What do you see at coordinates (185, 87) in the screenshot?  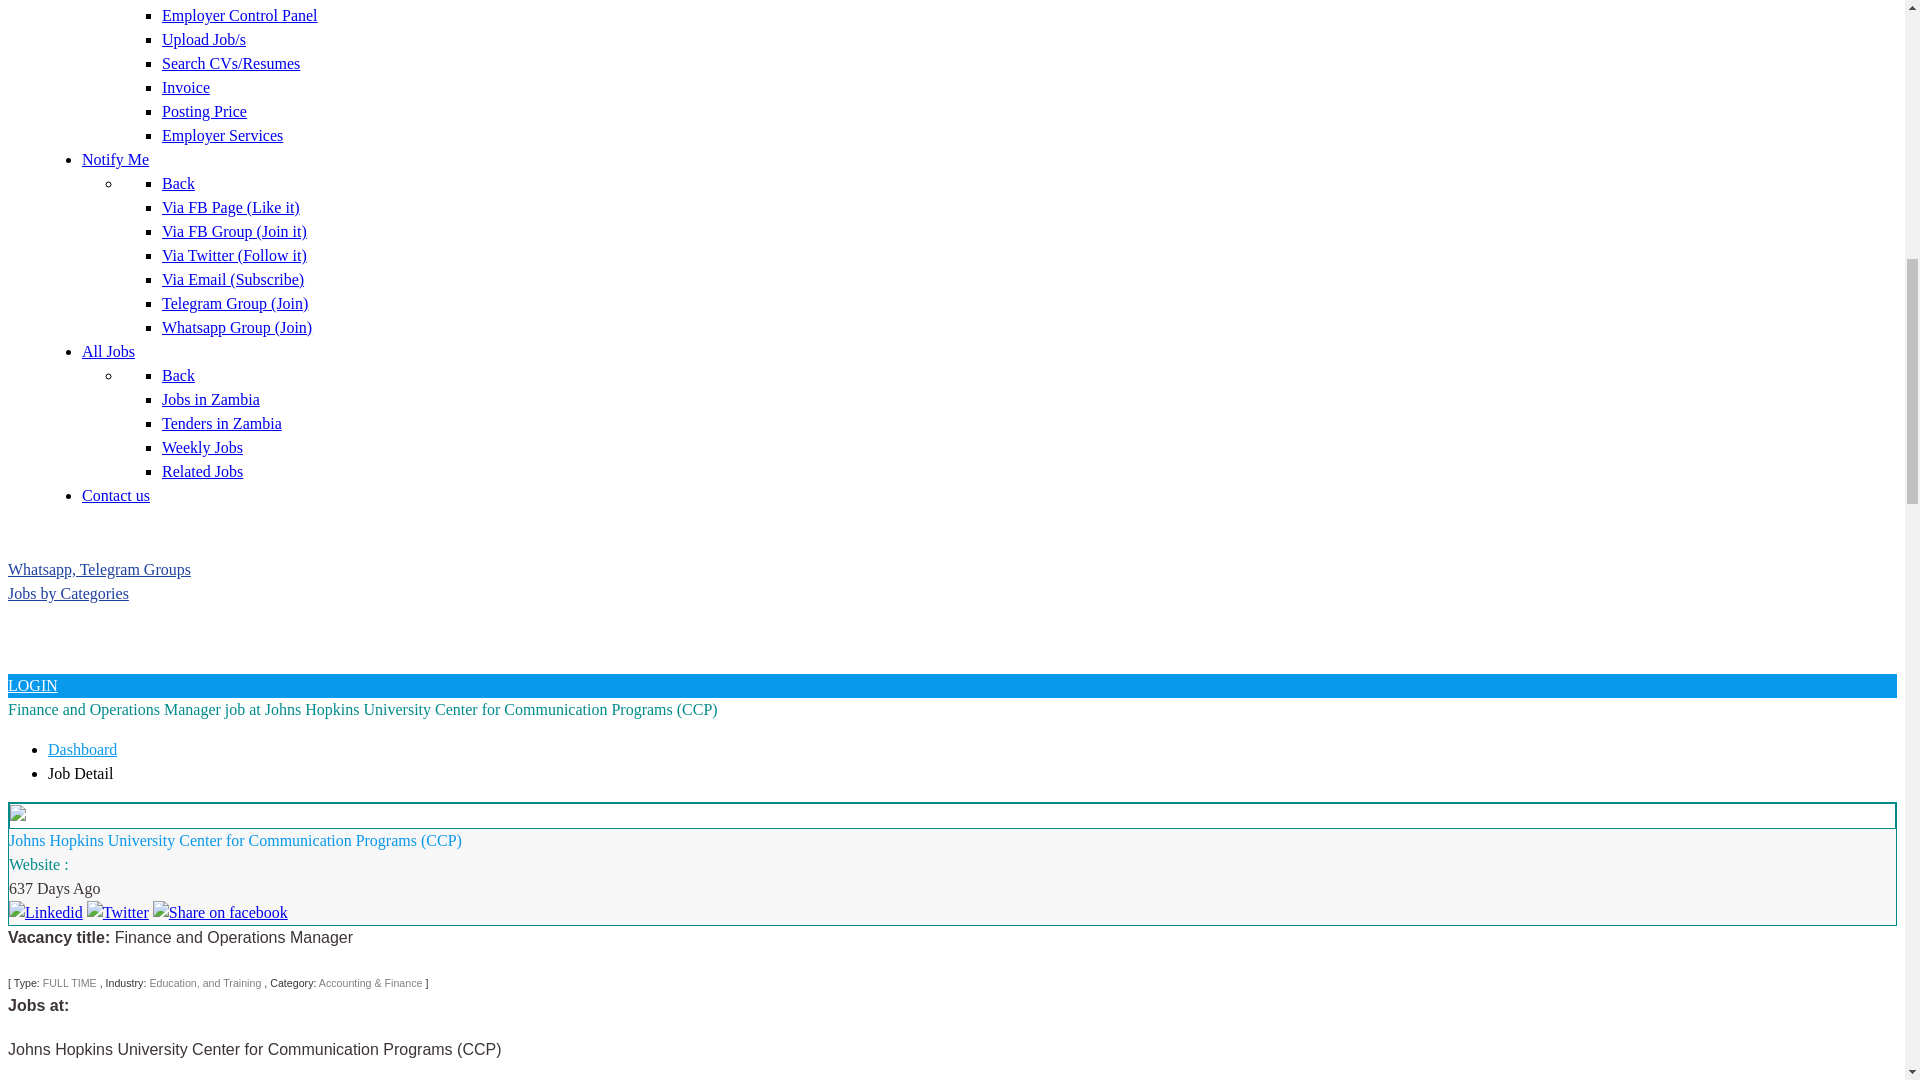 I see `Invoice` at bounding box center [185, 87].